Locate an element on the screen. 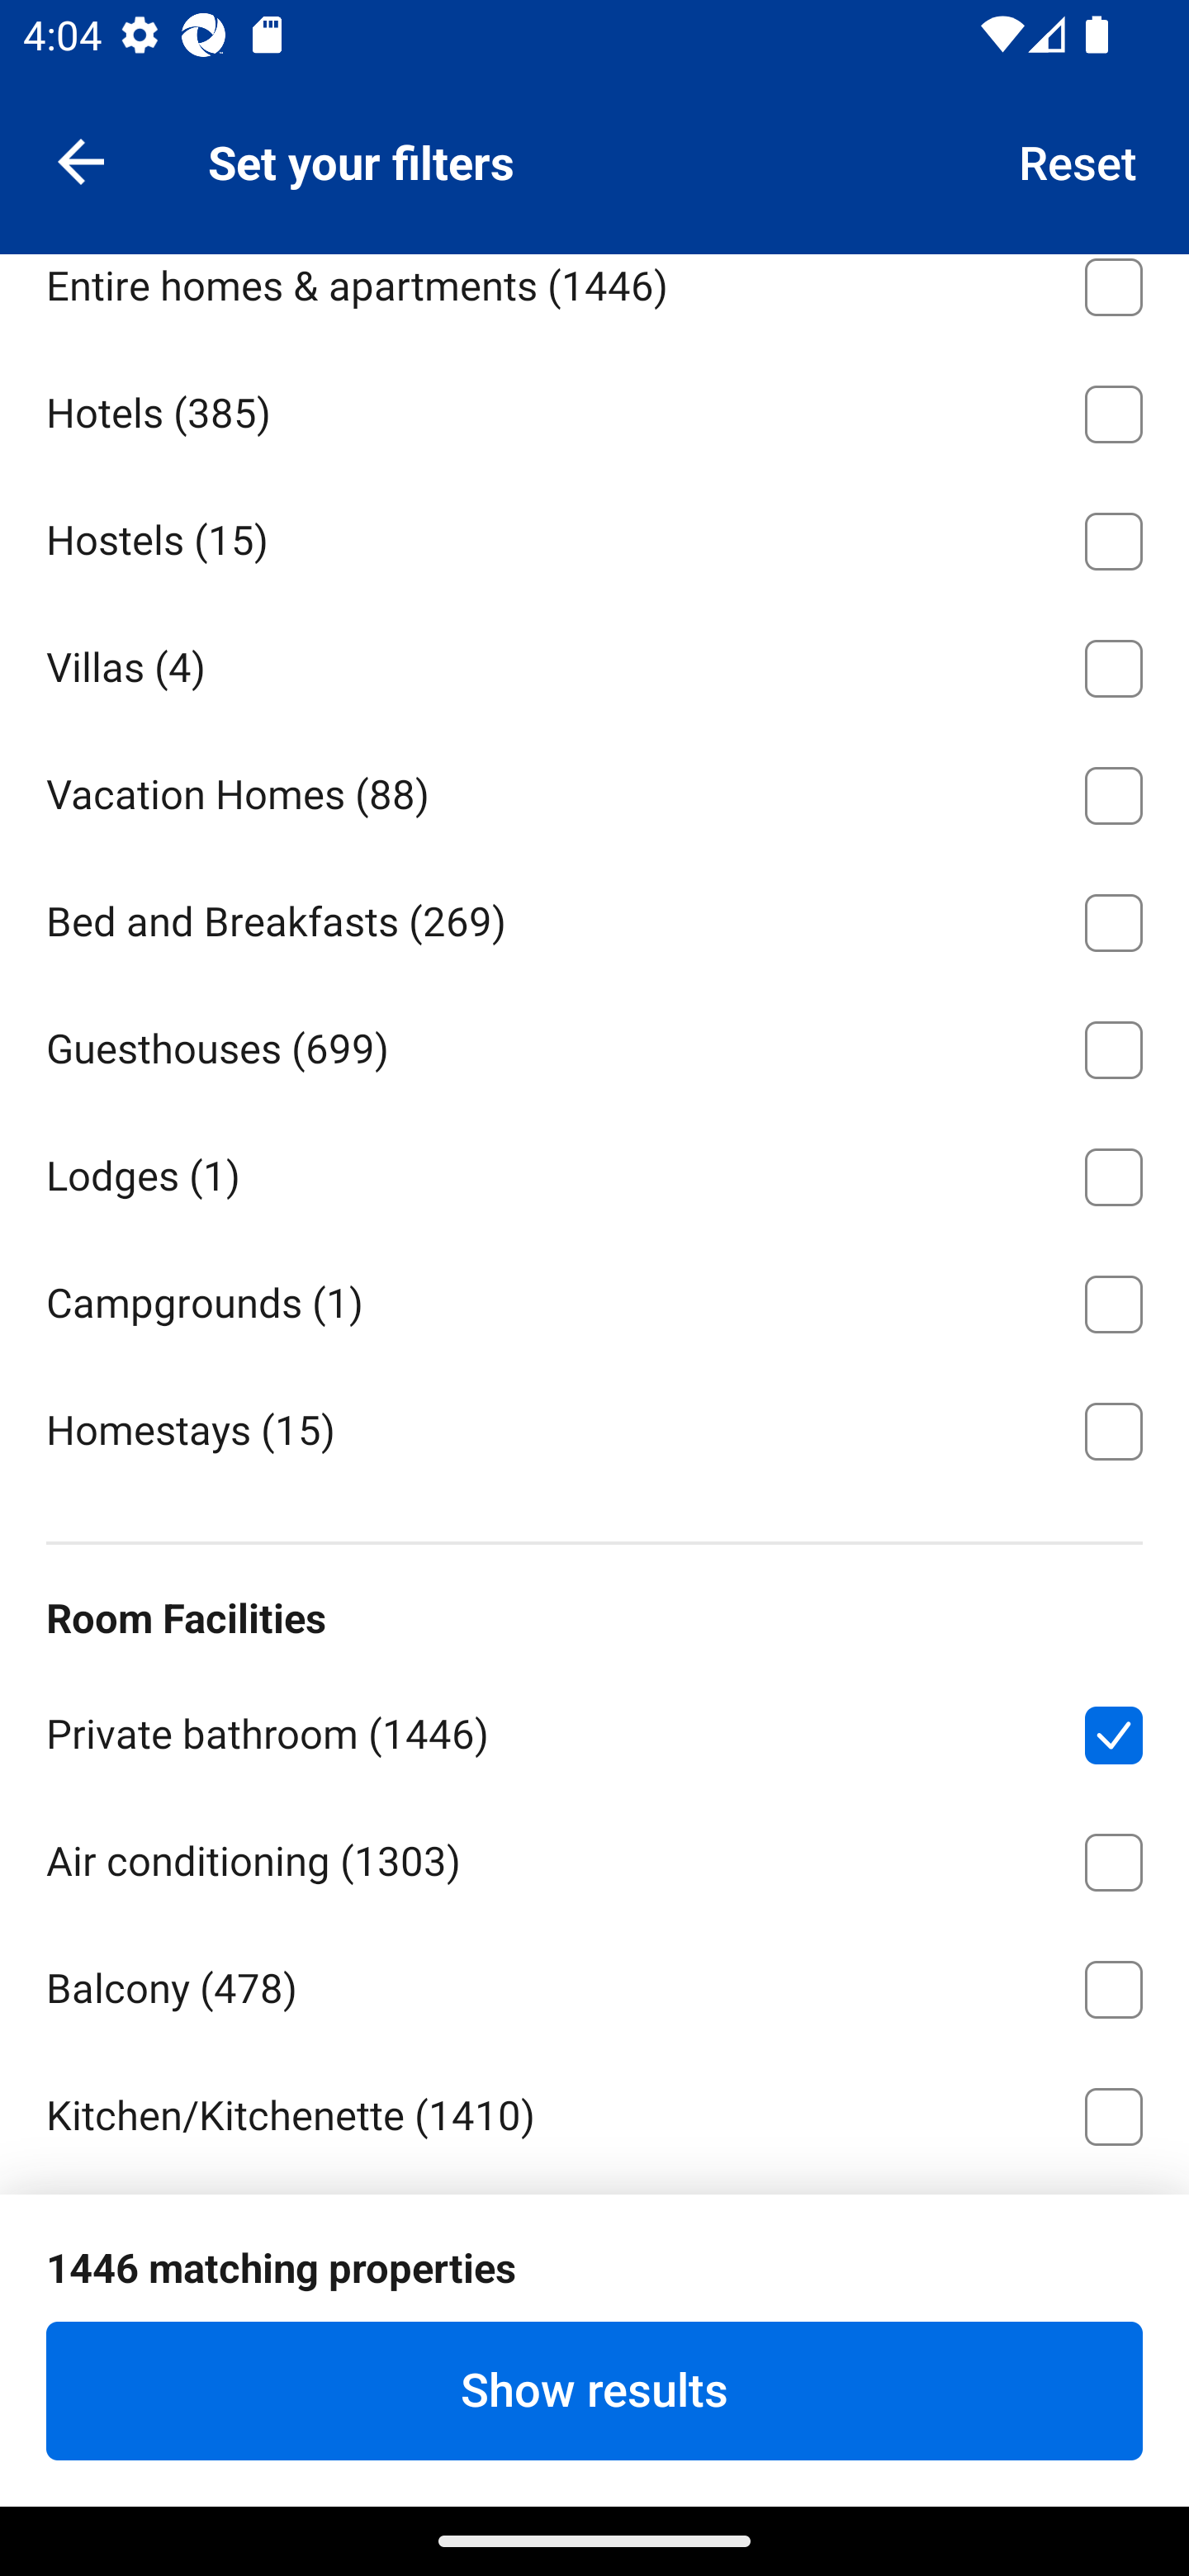 Image resolution: width=1189 pixels, height=2576 pixels. Entire homes & apartments ⁦(1446) is located at coordinates (594, 300).